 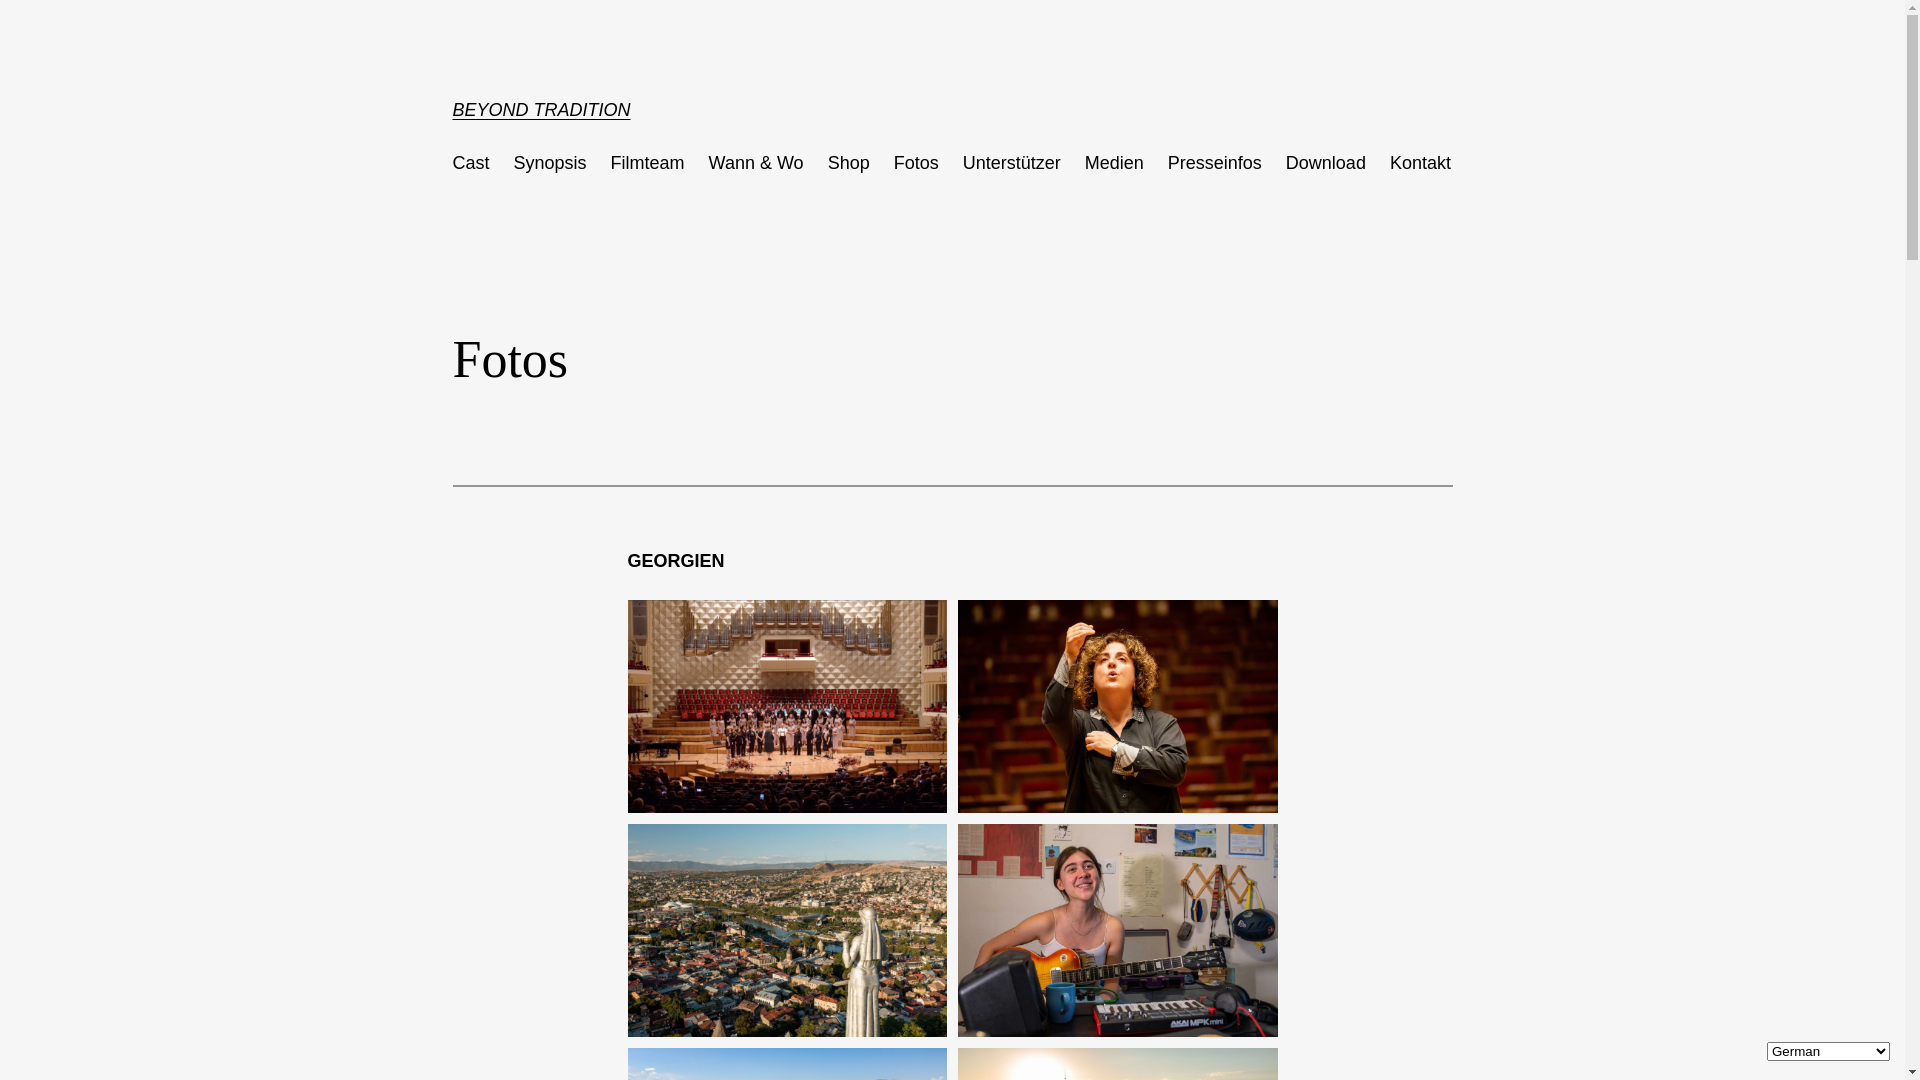 I want to click on Kontakt, so click(x=1420, y=164).